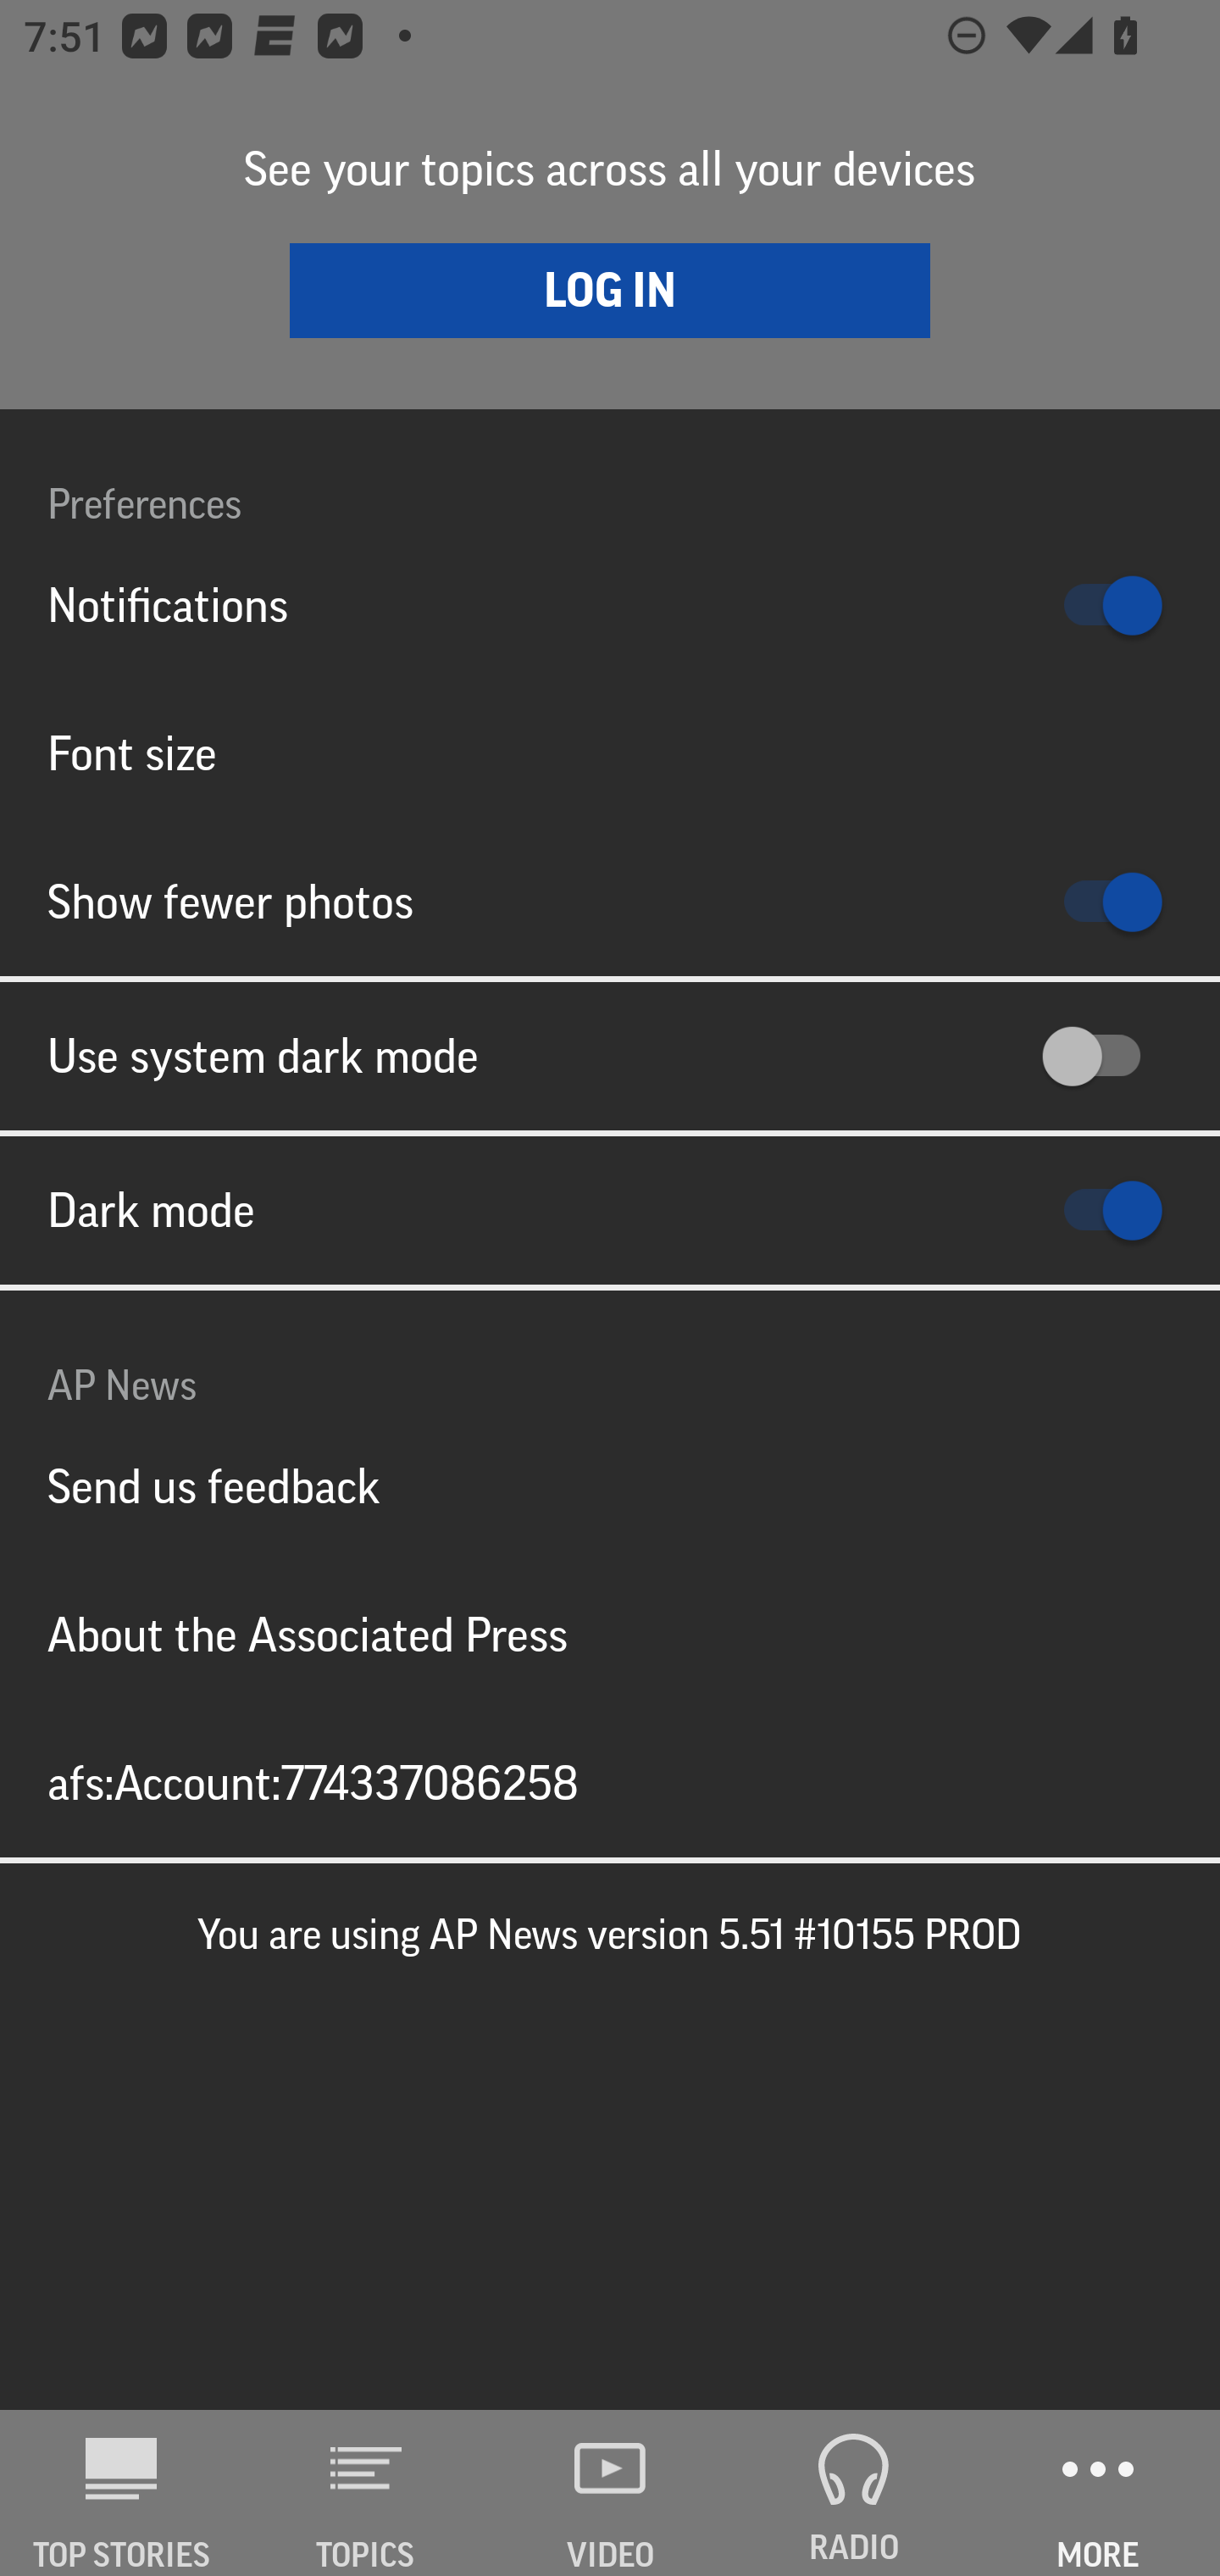 Image resolution: width=1220 pixels, height=2576 pixels. I want to click on MORE, so click(1098, 2493).